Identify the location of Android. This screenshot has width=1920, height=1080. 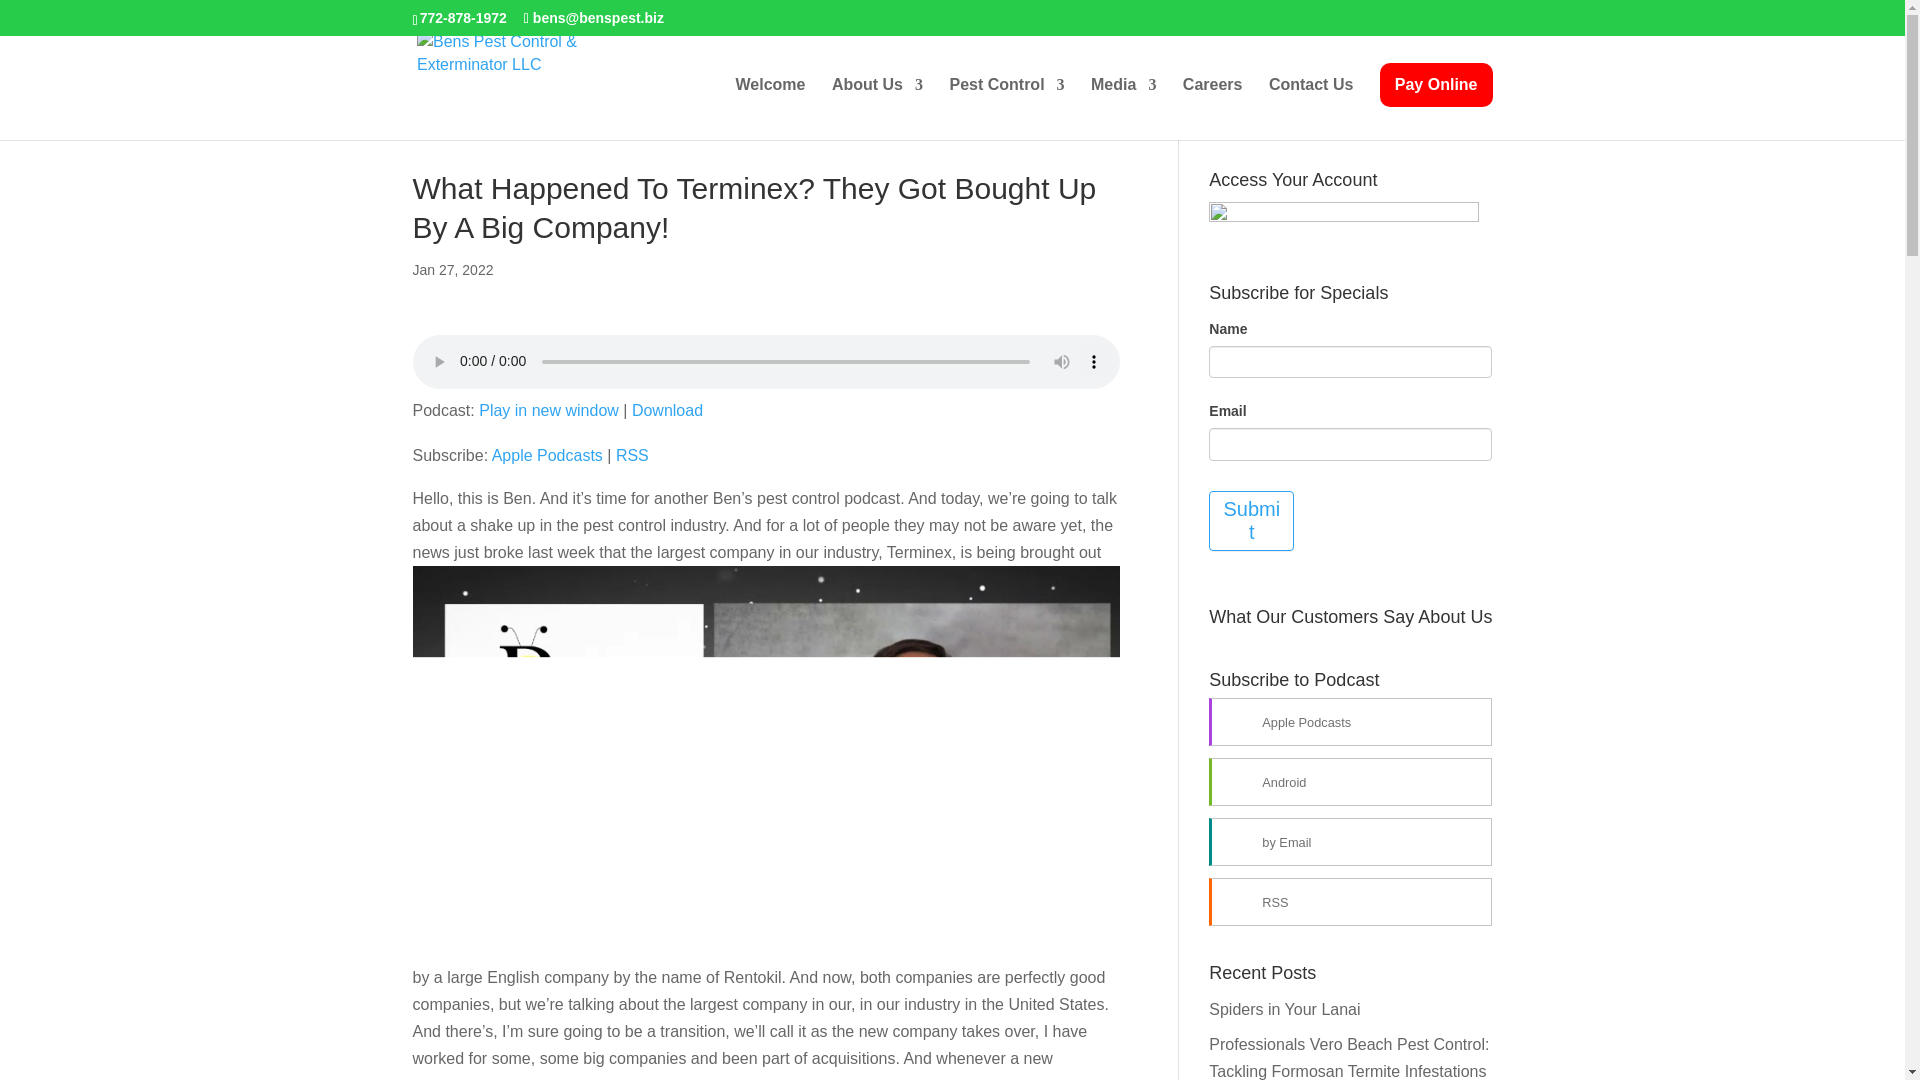
(1350, 782).